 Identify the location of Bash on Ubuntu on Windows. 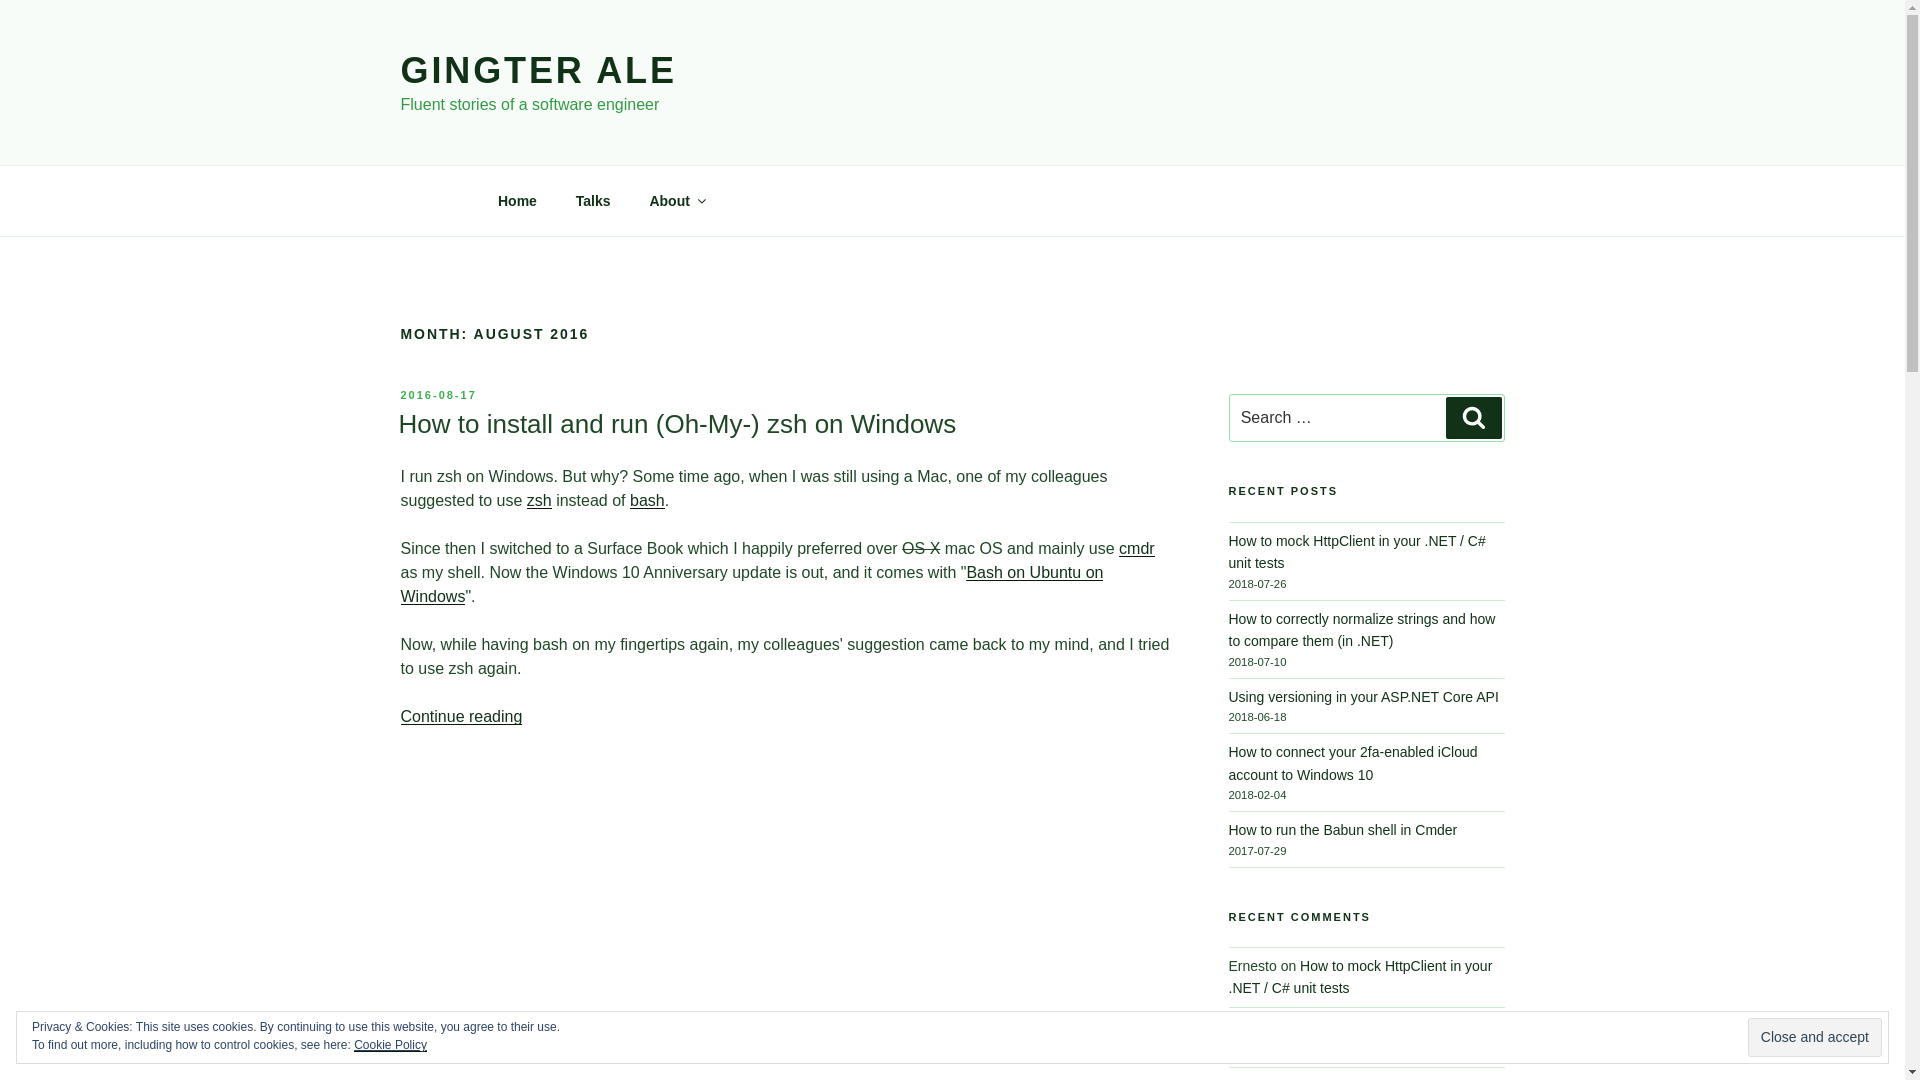
(750, 584).